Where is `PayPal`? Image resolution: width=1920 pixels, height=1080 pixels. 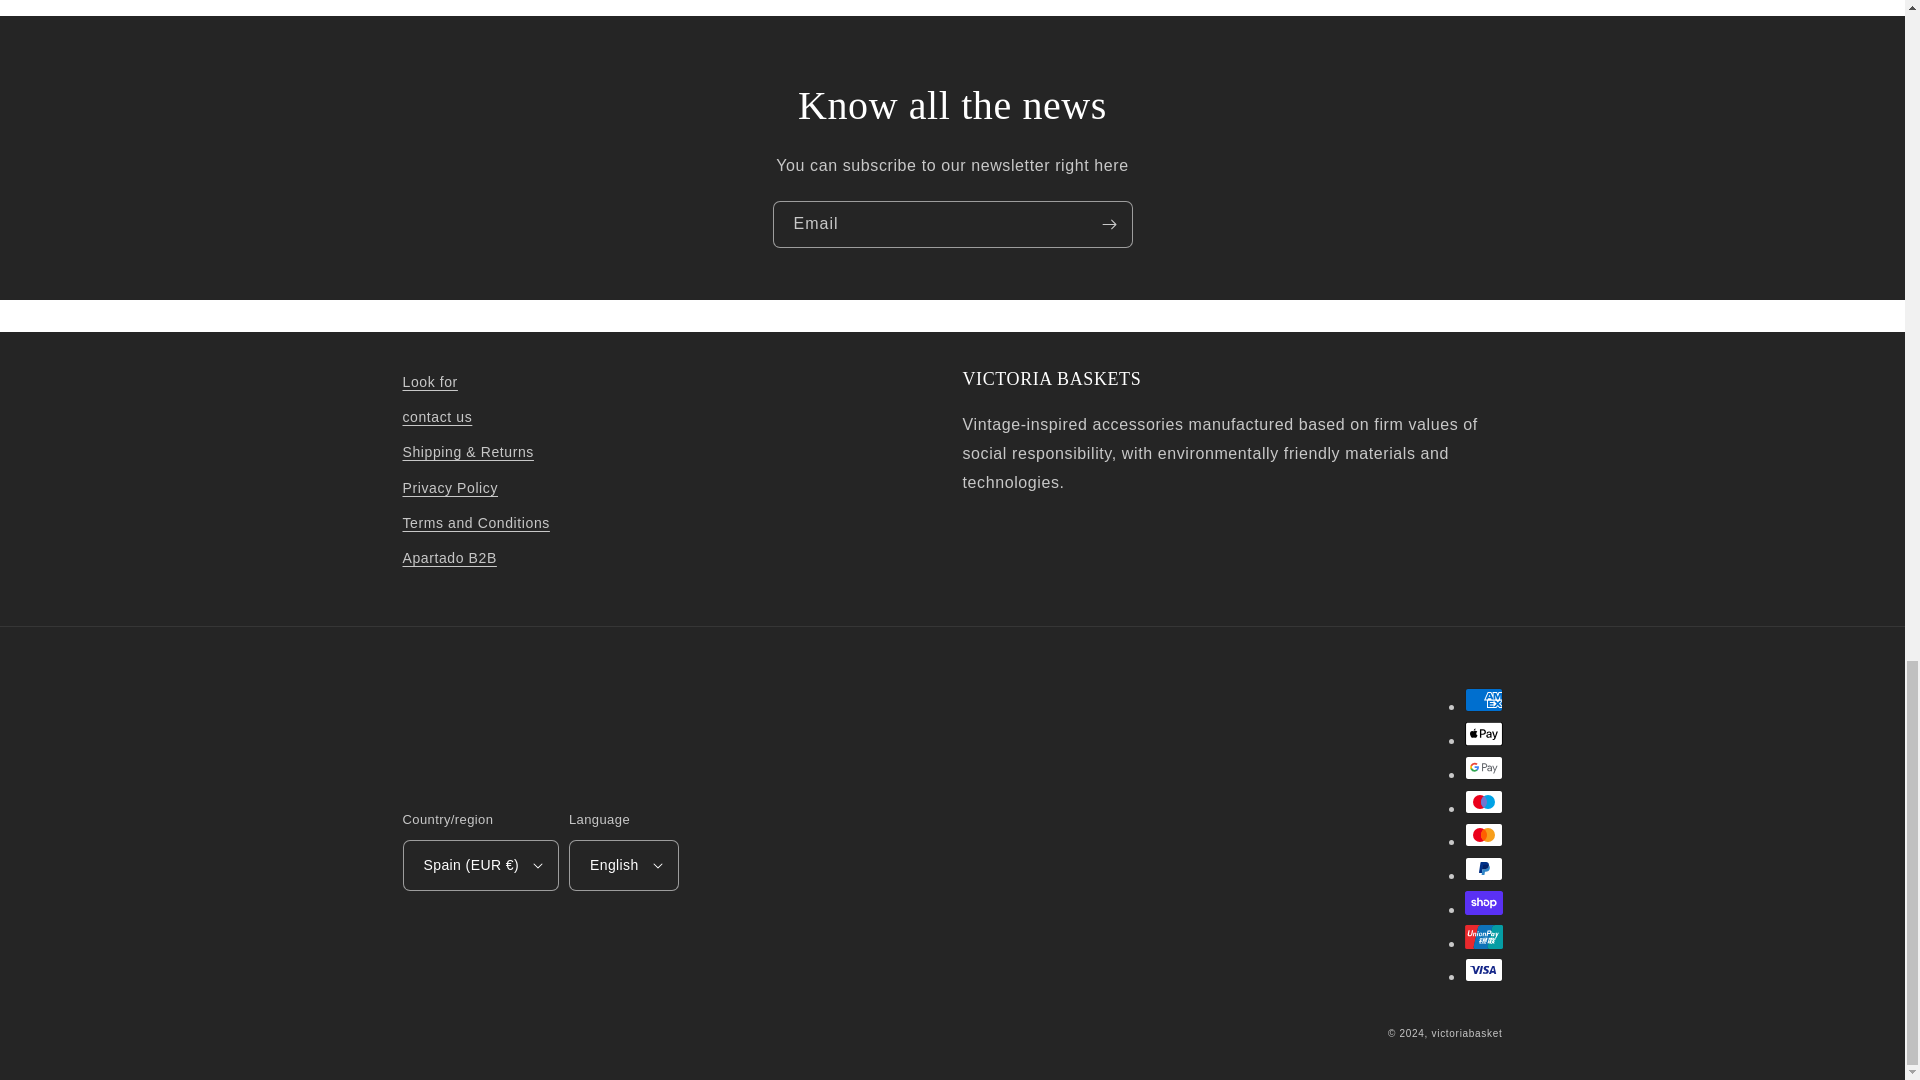
PayPal is located at coordinates (1482, 869).